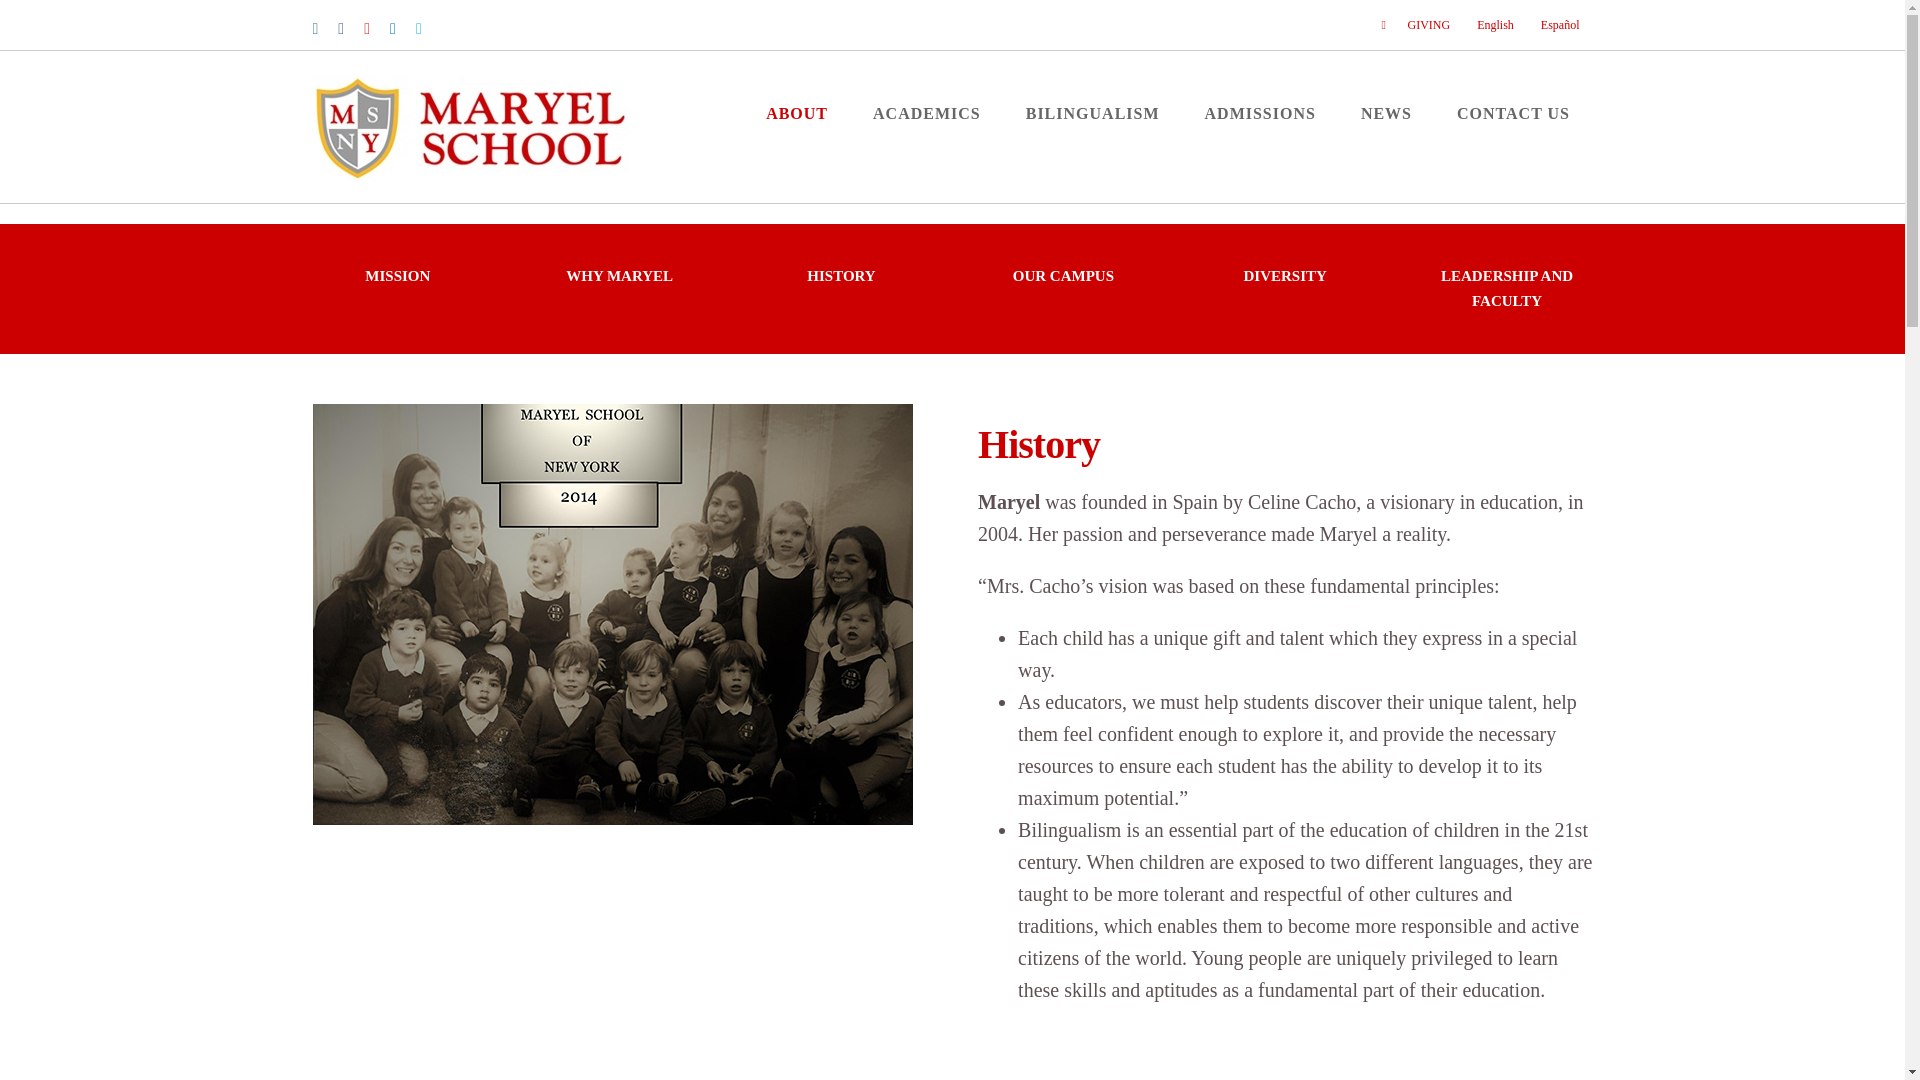  I want to click on ACADEMICS, so click(927, 114).